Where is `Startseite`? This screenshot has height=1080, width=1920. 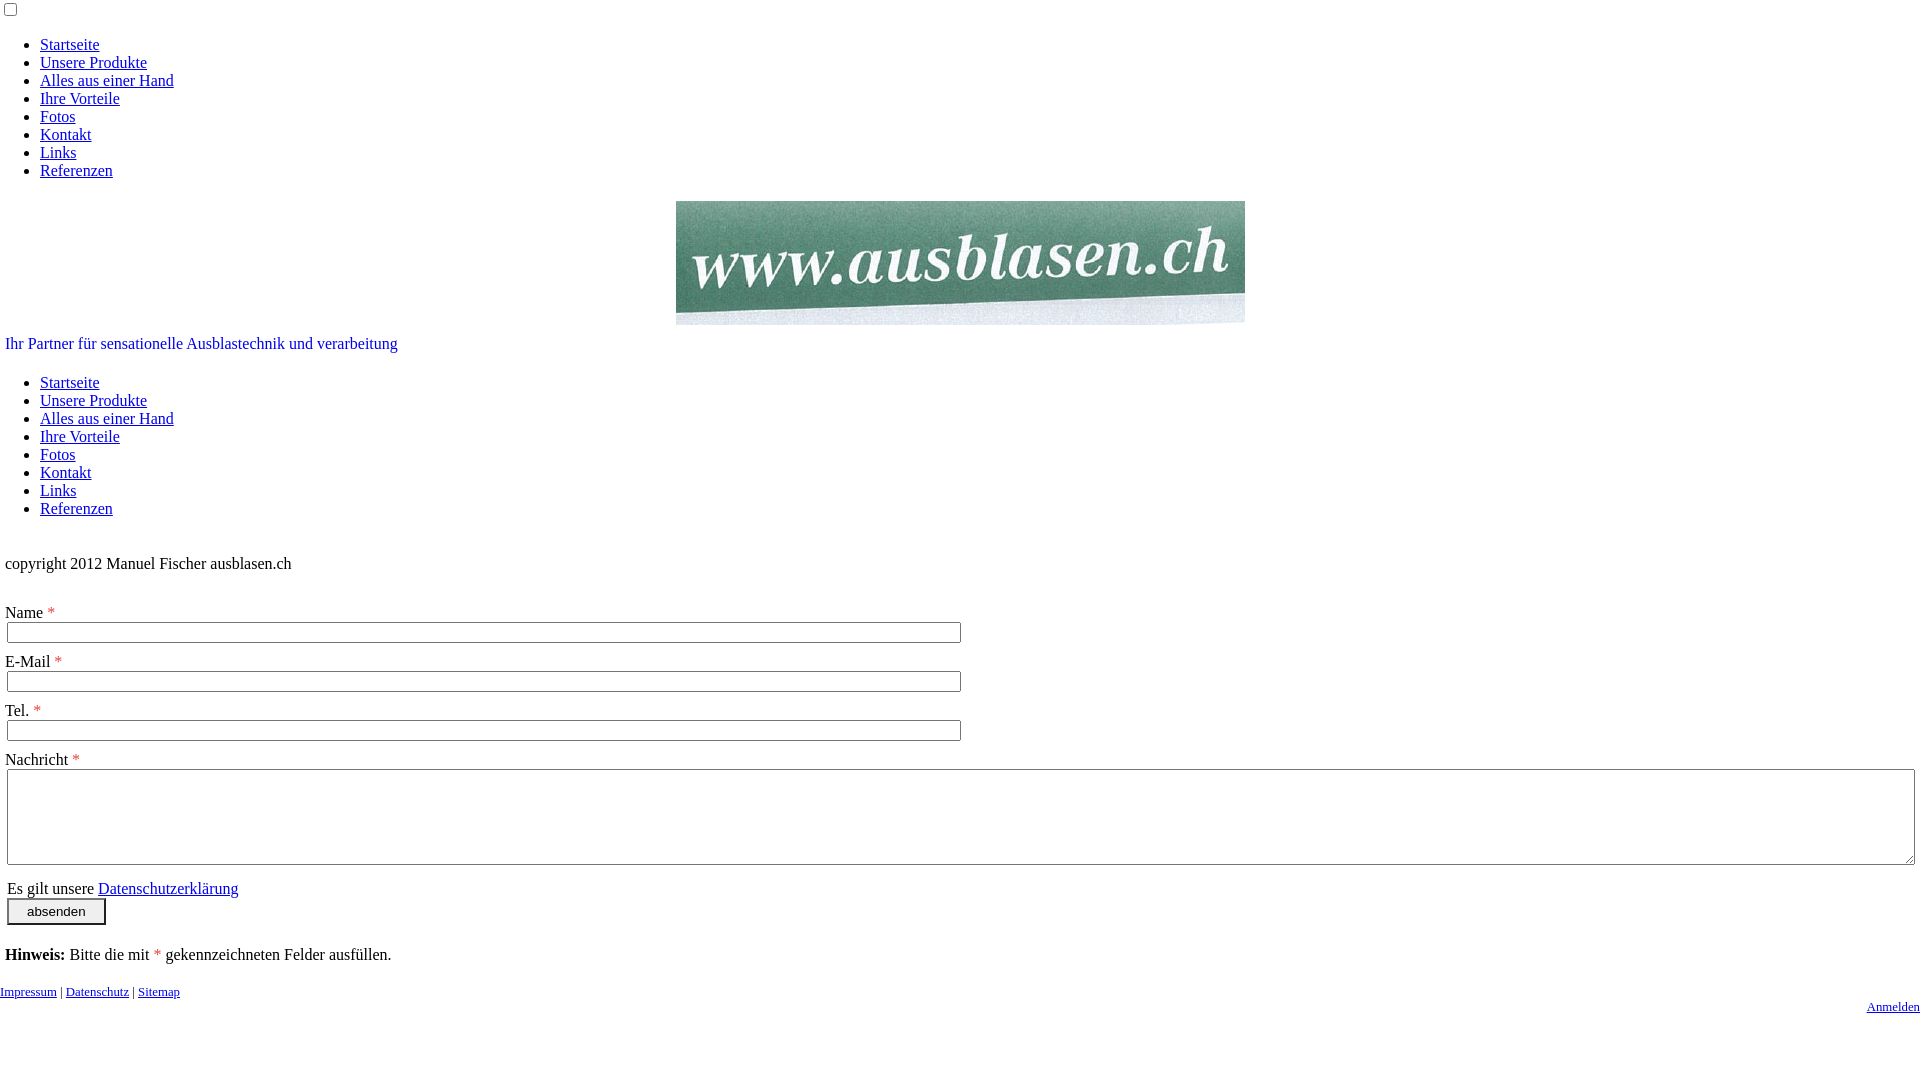 Startseite is located at coordinates (70, 382).